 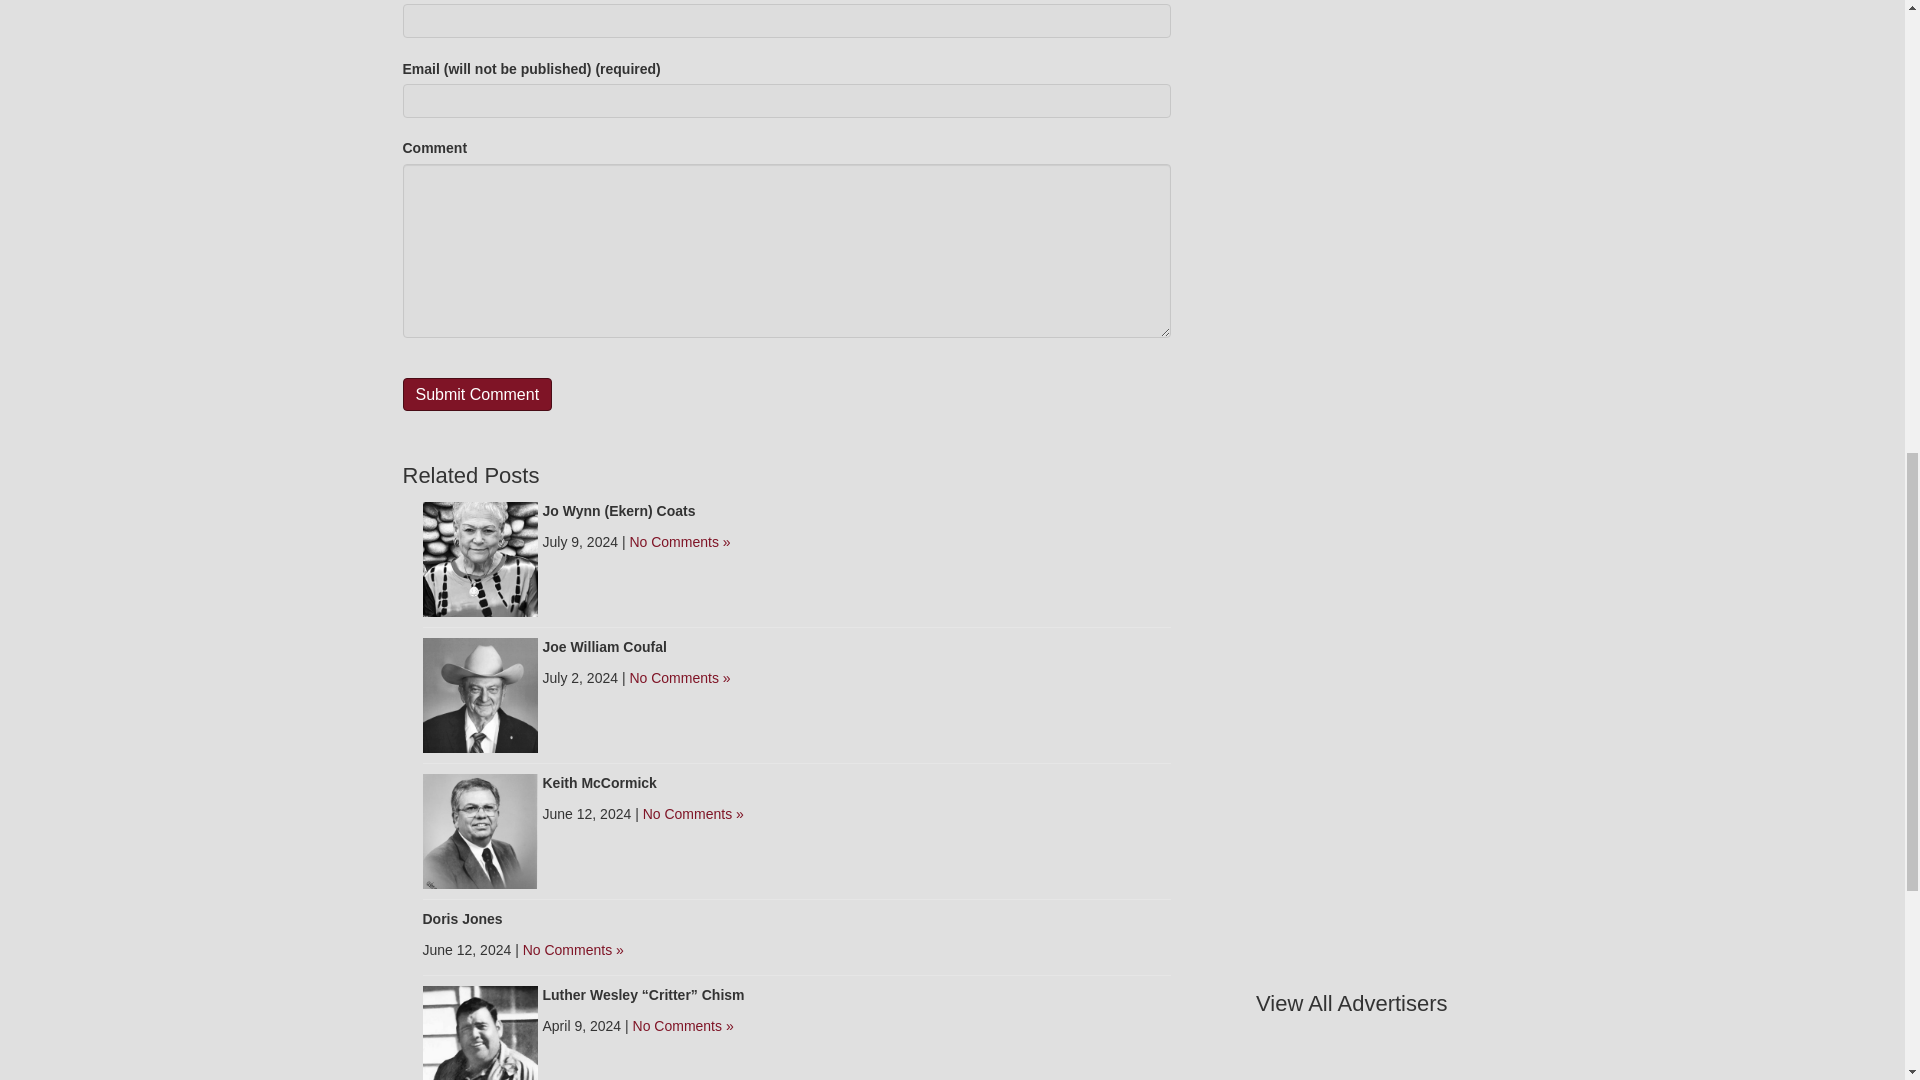 I want to click on Submit Comment, so click(x=476, y=394).